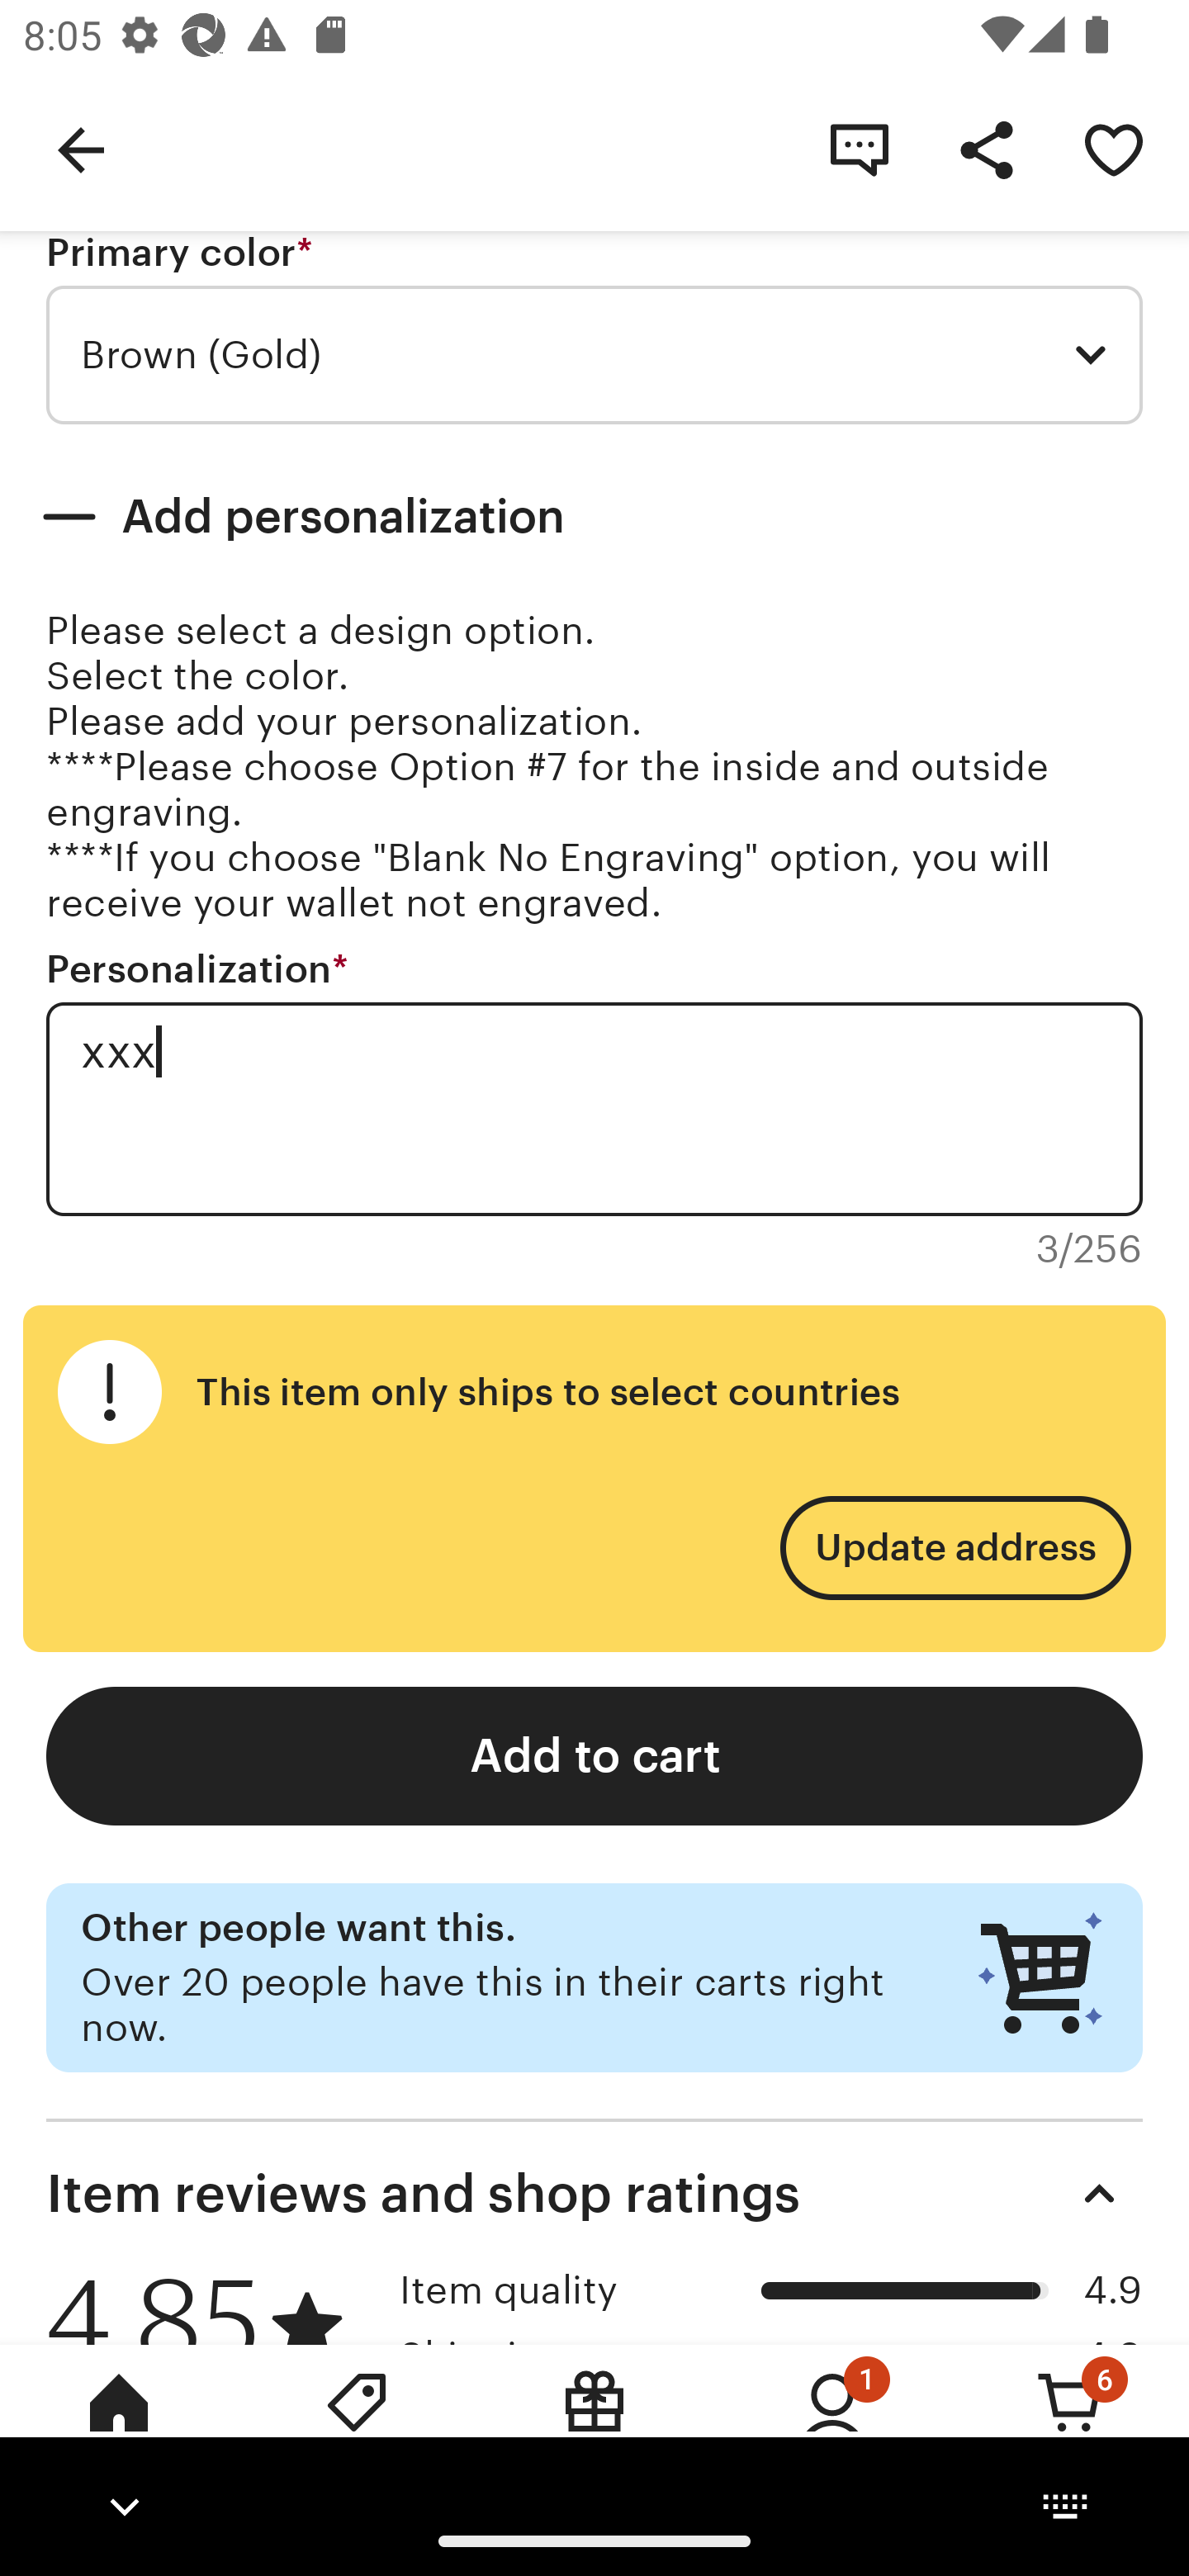  I want to click on Add to cart, so click(594, 1757).